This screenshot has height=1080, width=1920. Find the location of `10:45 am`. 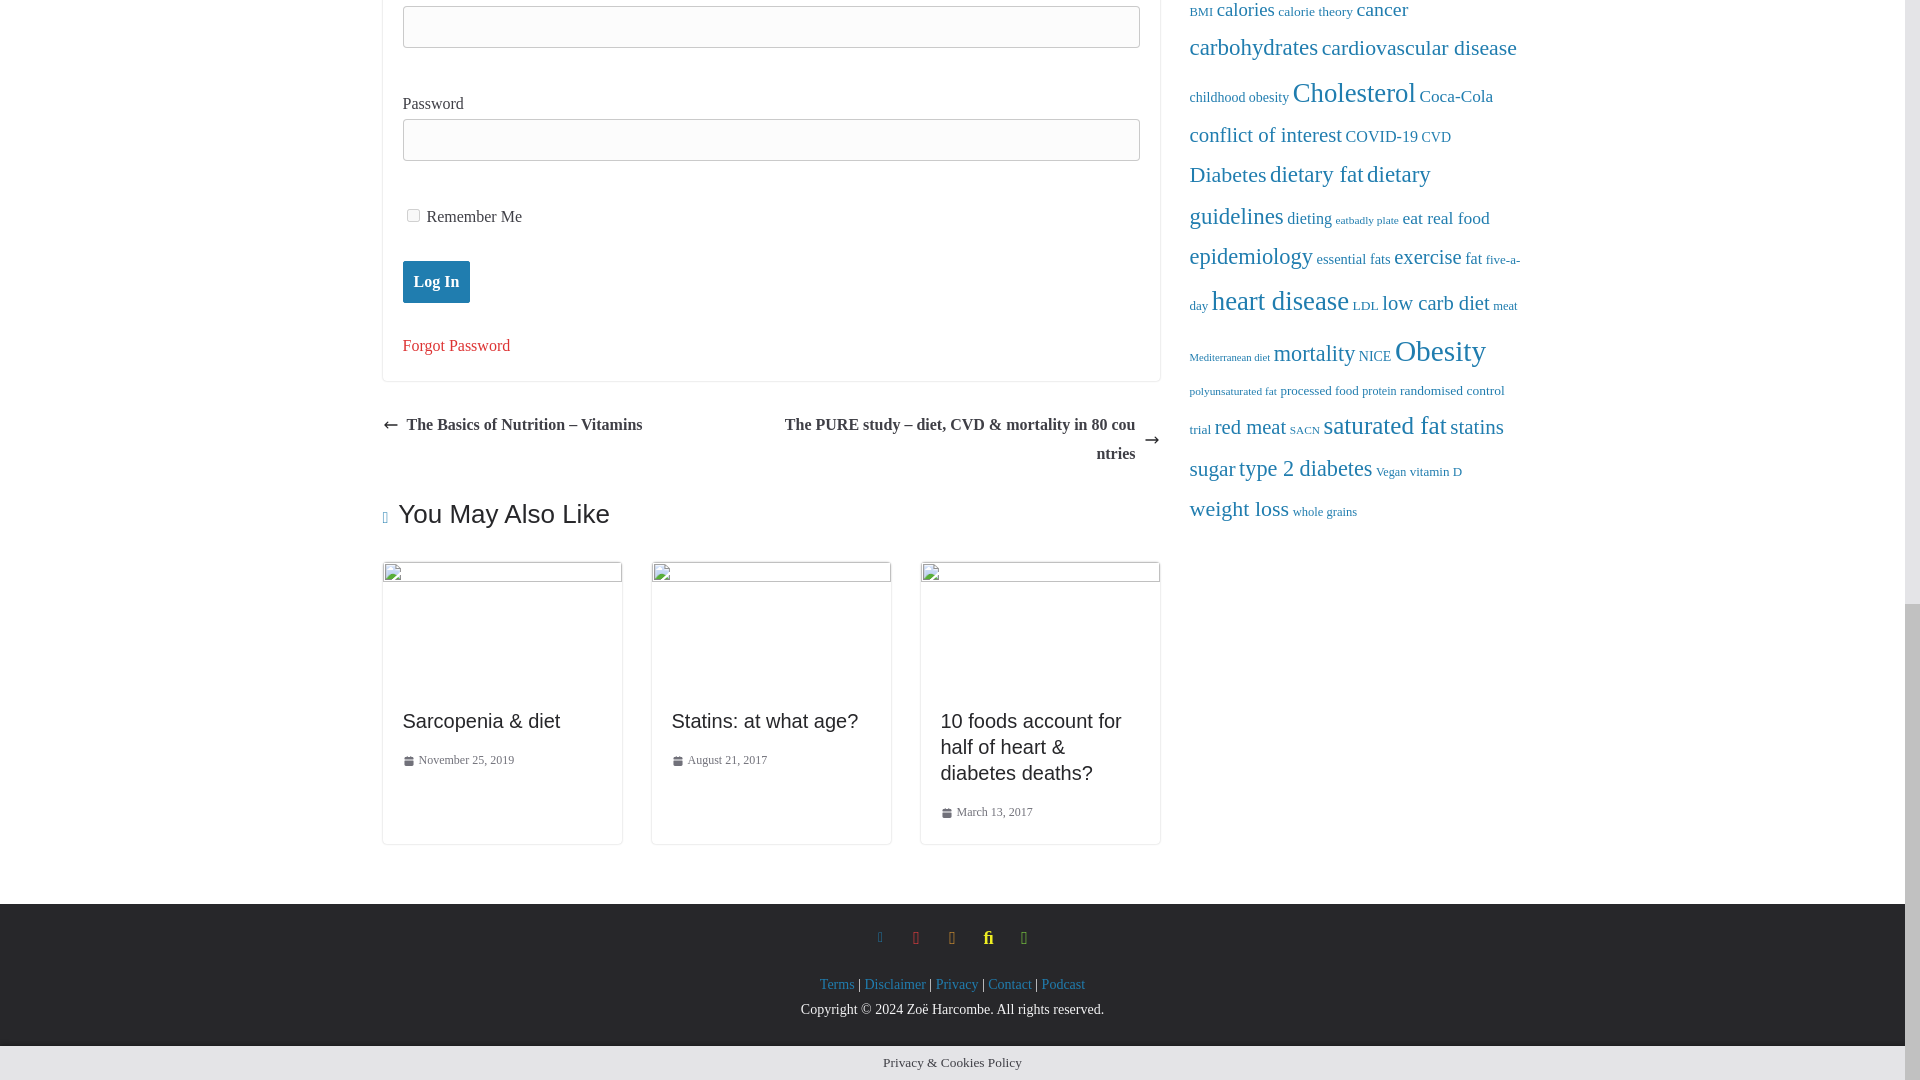

10:45 am is located at coordinates (986, 813).